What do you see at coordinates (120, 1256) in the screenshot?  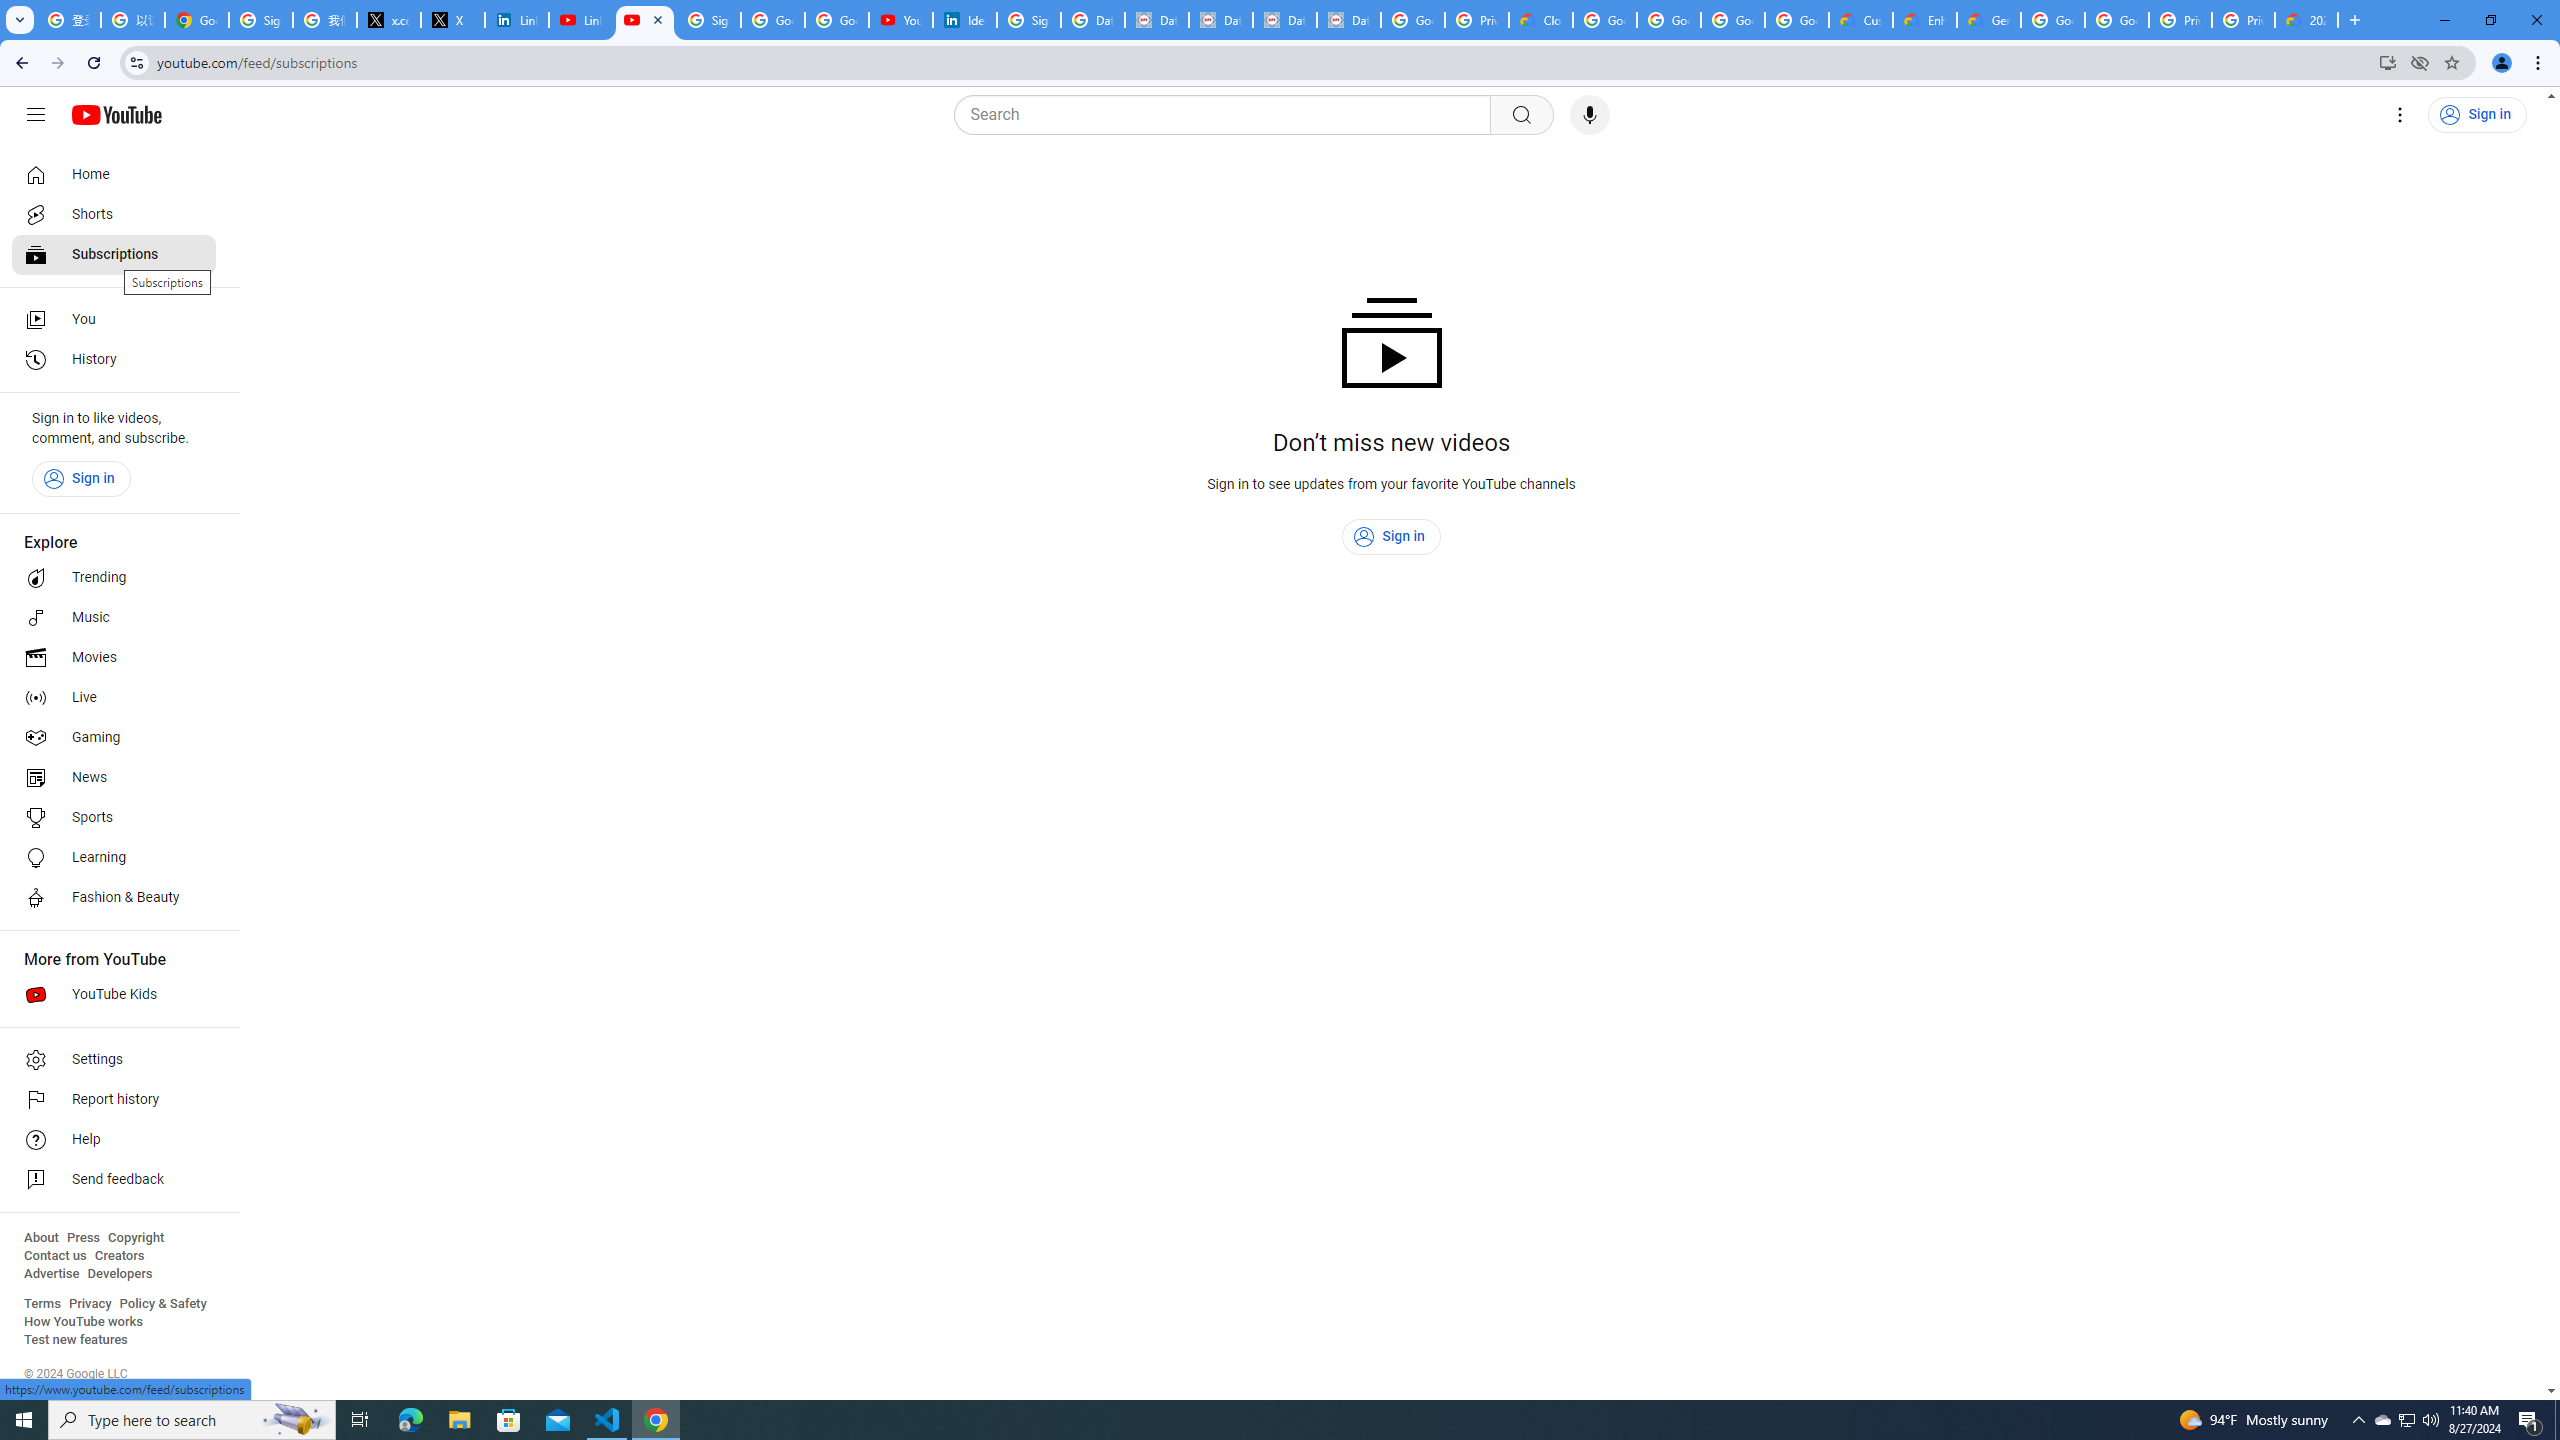 I see `Creators` at bounding box center [120, 1256].